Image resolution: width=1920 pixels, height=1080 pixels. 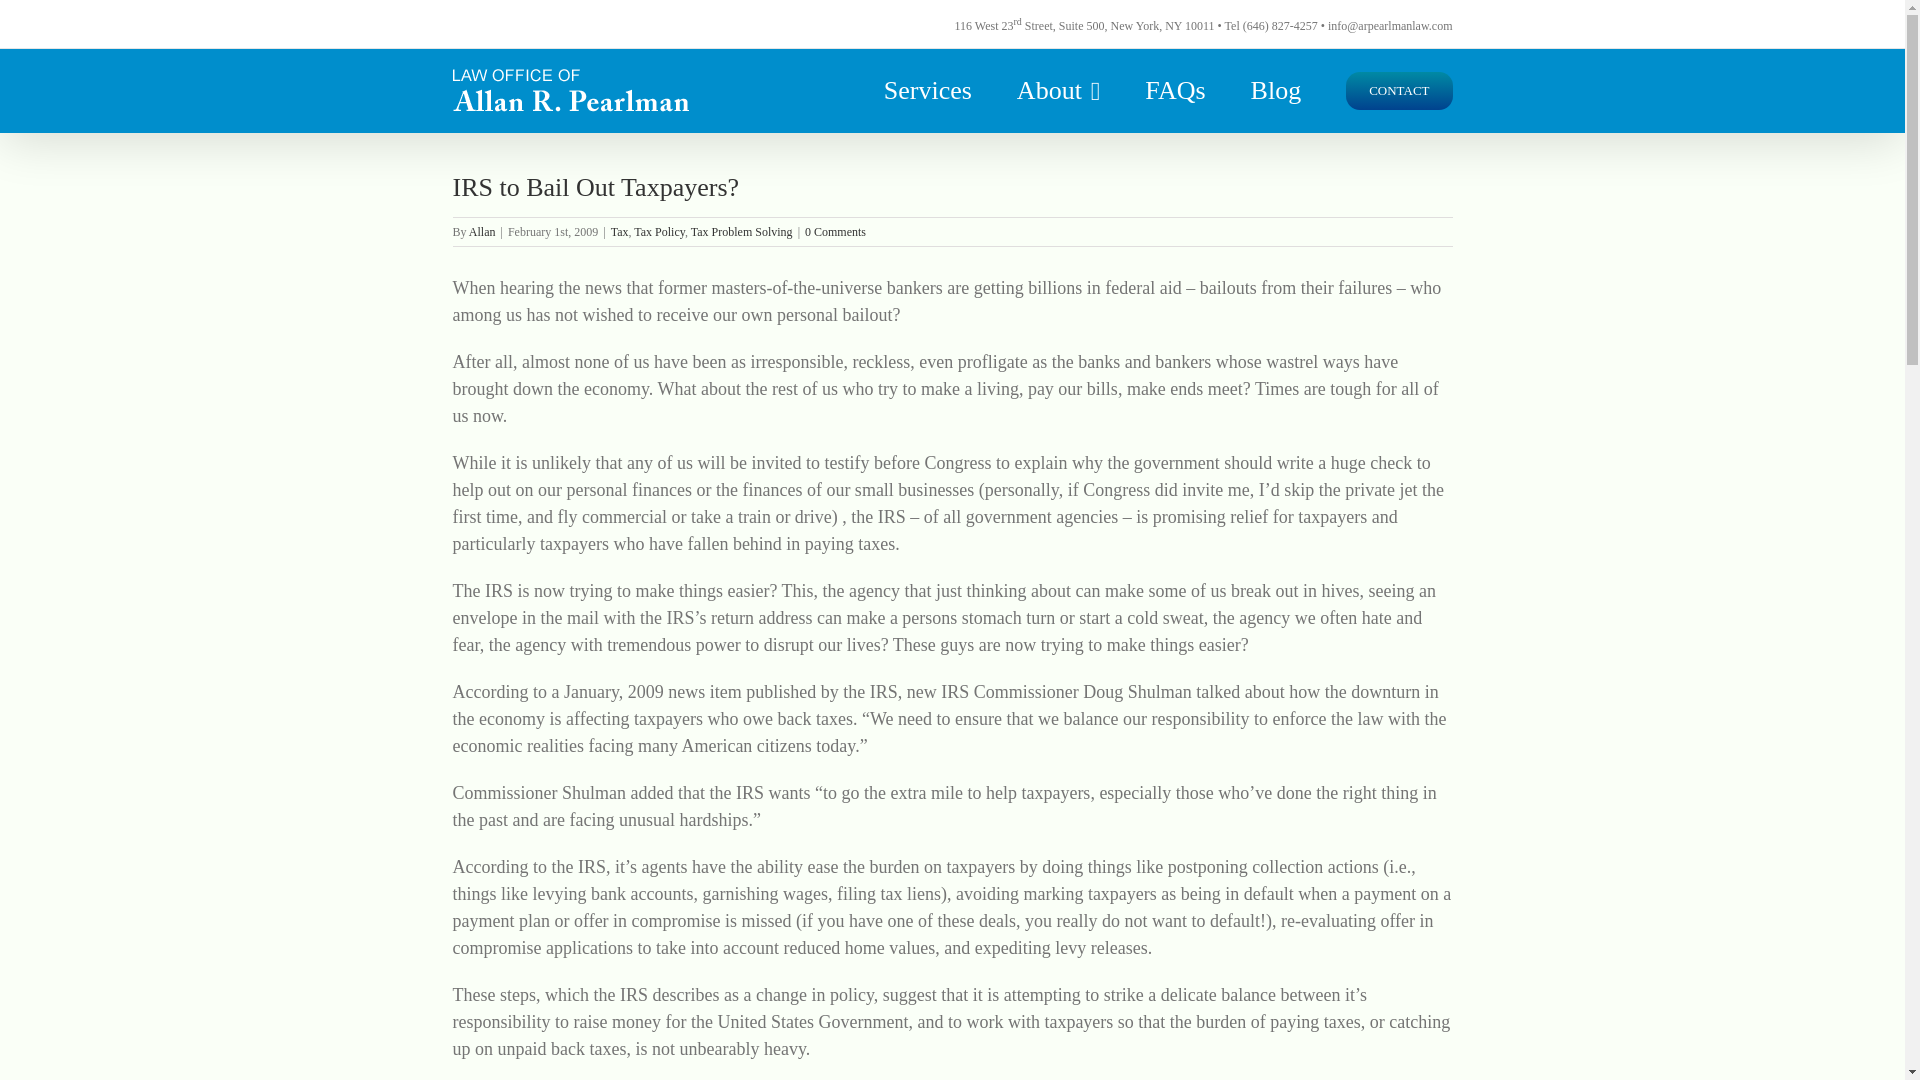 I want to click on Tax Problem Solving, so click(x=742, y=231).